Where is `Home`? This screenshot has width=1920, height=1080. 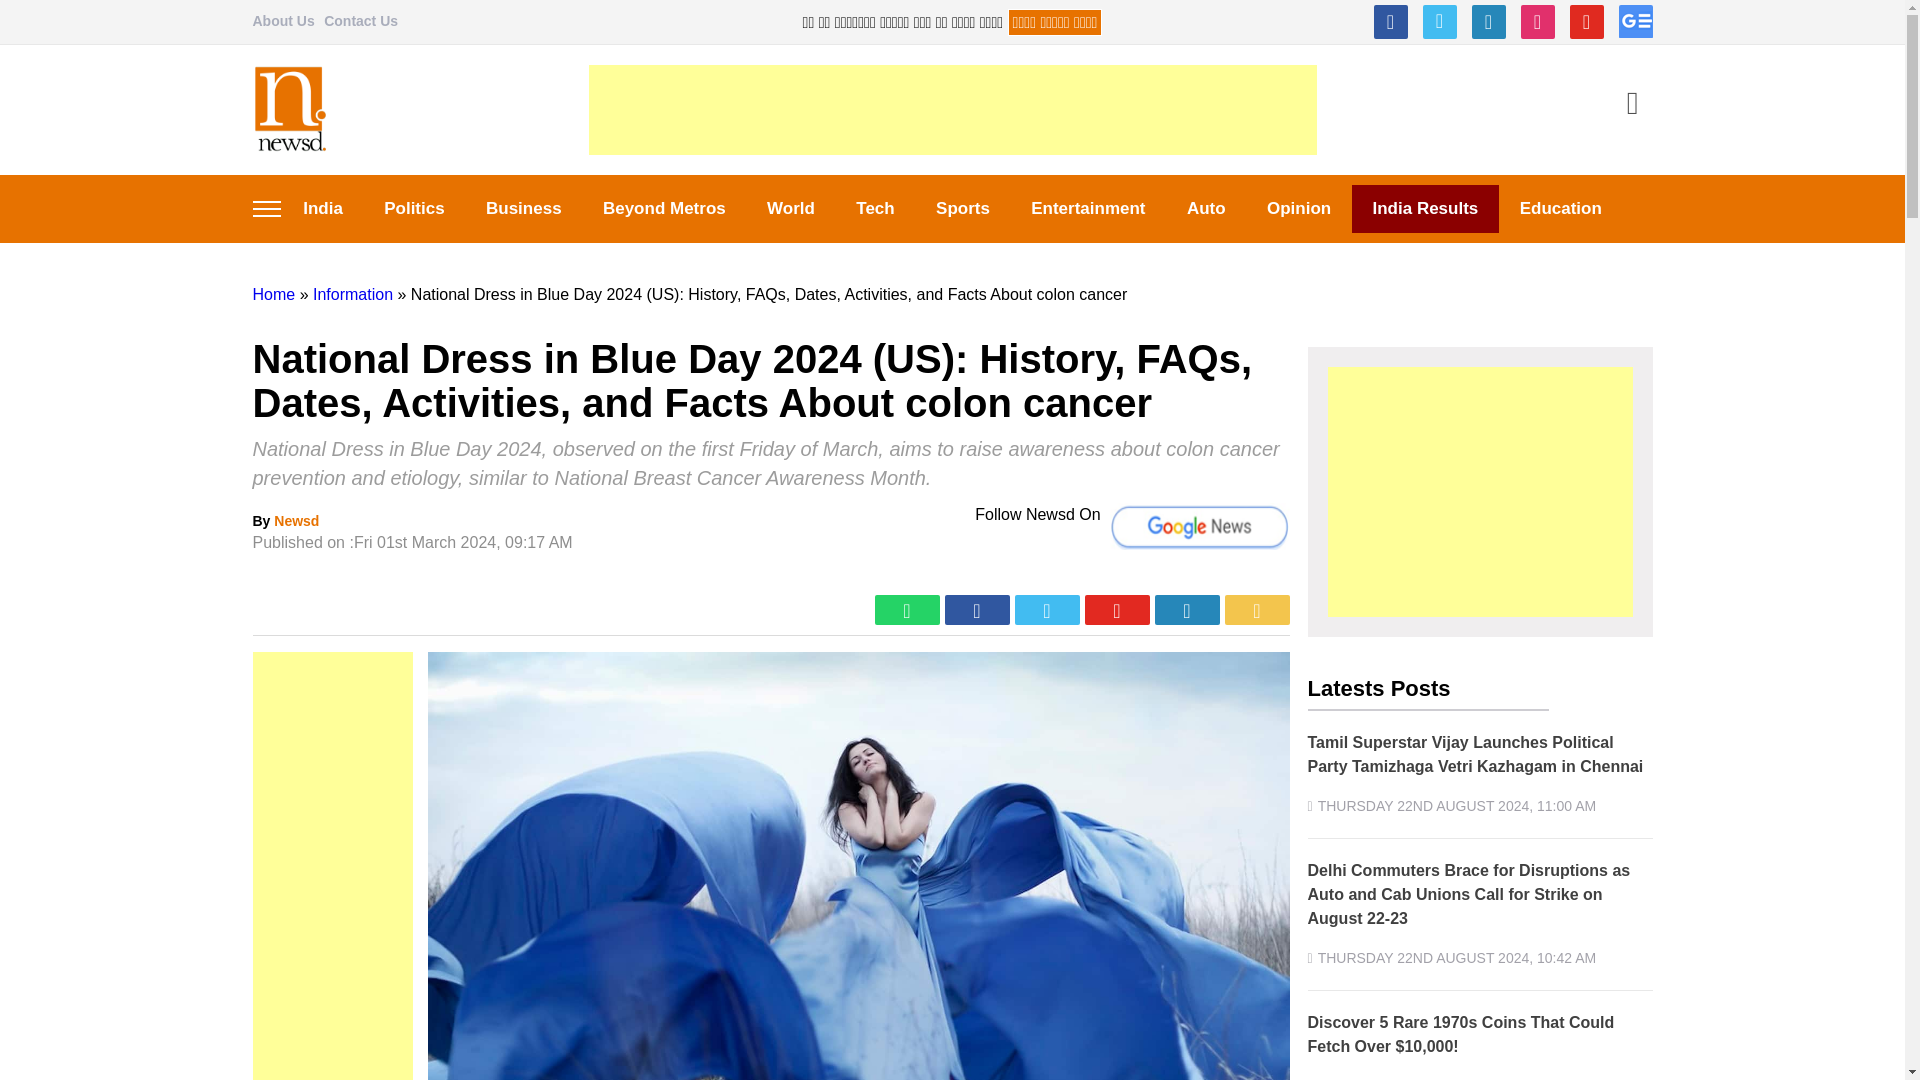 Home is located at coordinates (273, 294).